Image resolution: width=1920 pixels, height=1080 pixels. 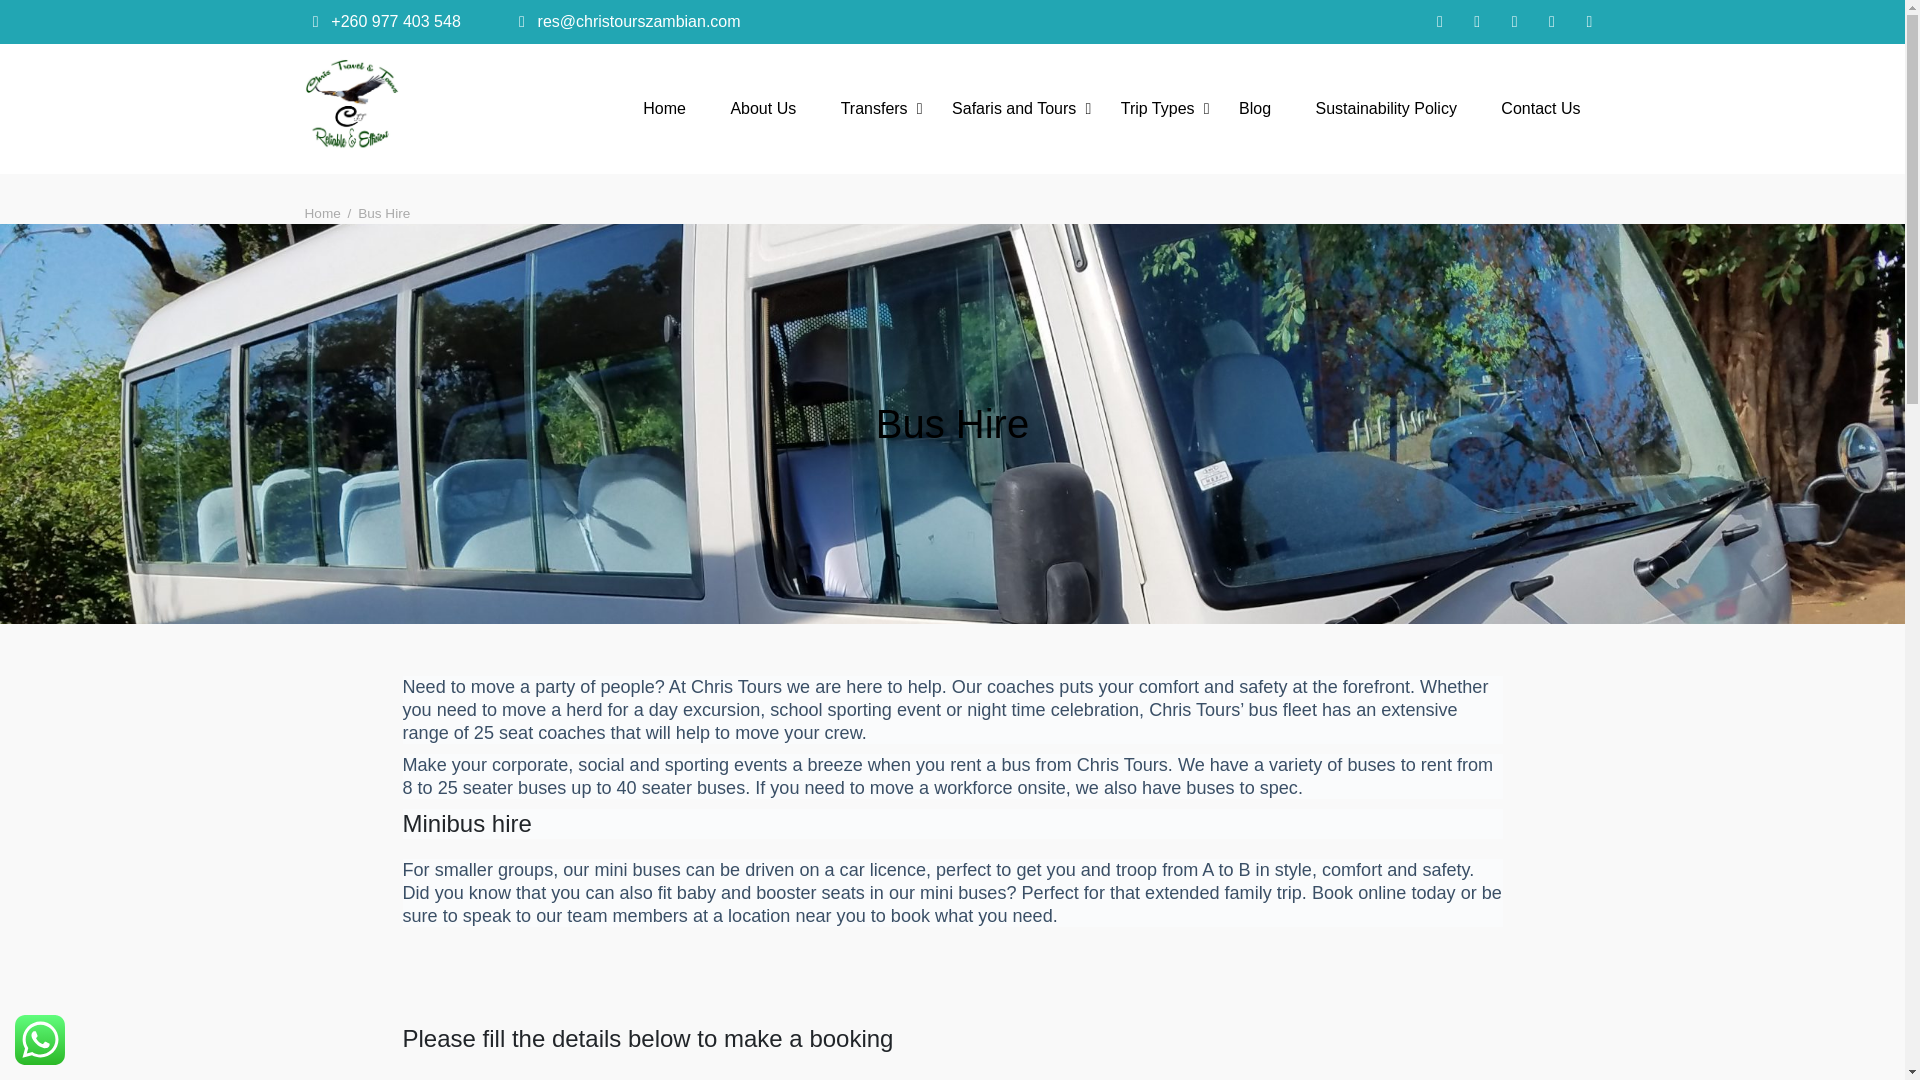 I want to click on Trip Types, so click(x=1158, y=108).